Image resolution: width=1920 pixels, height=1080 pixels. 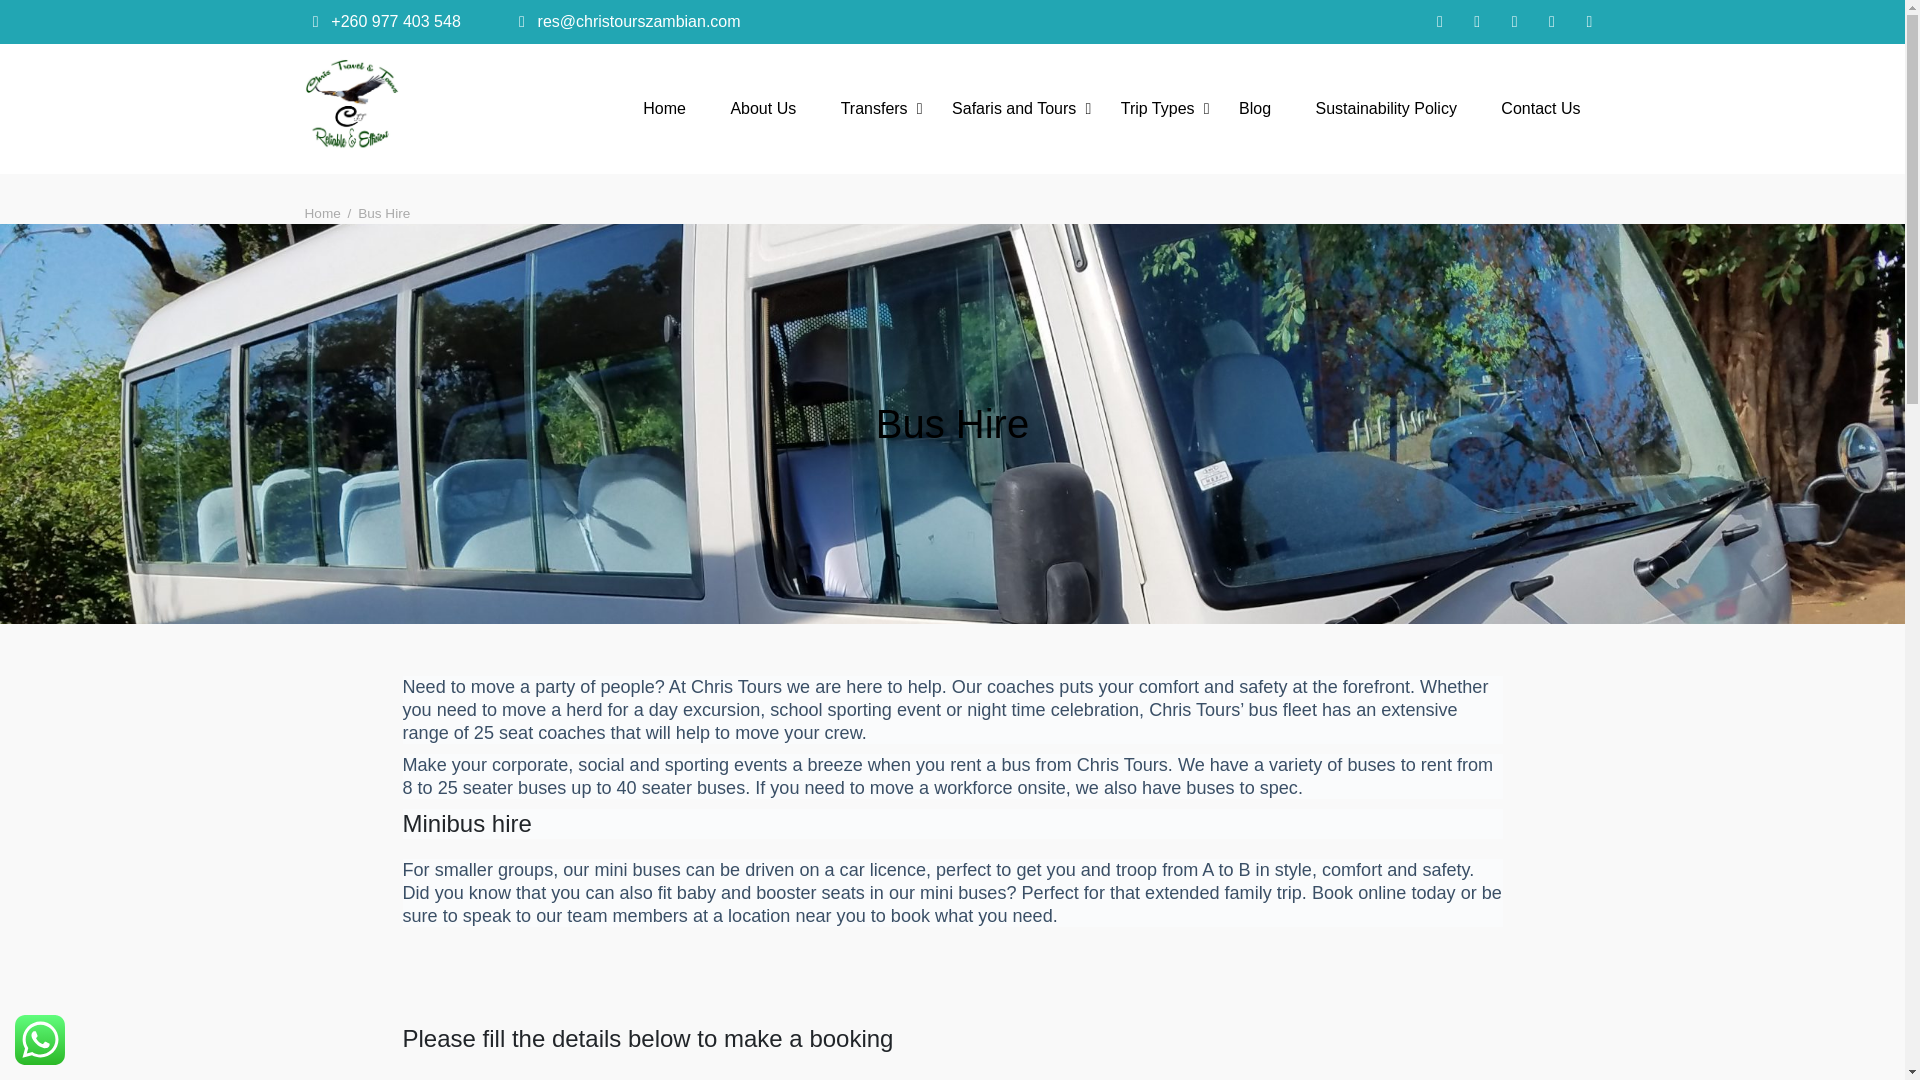 I want to click on Trip Types, so click(x=1158, y=108).